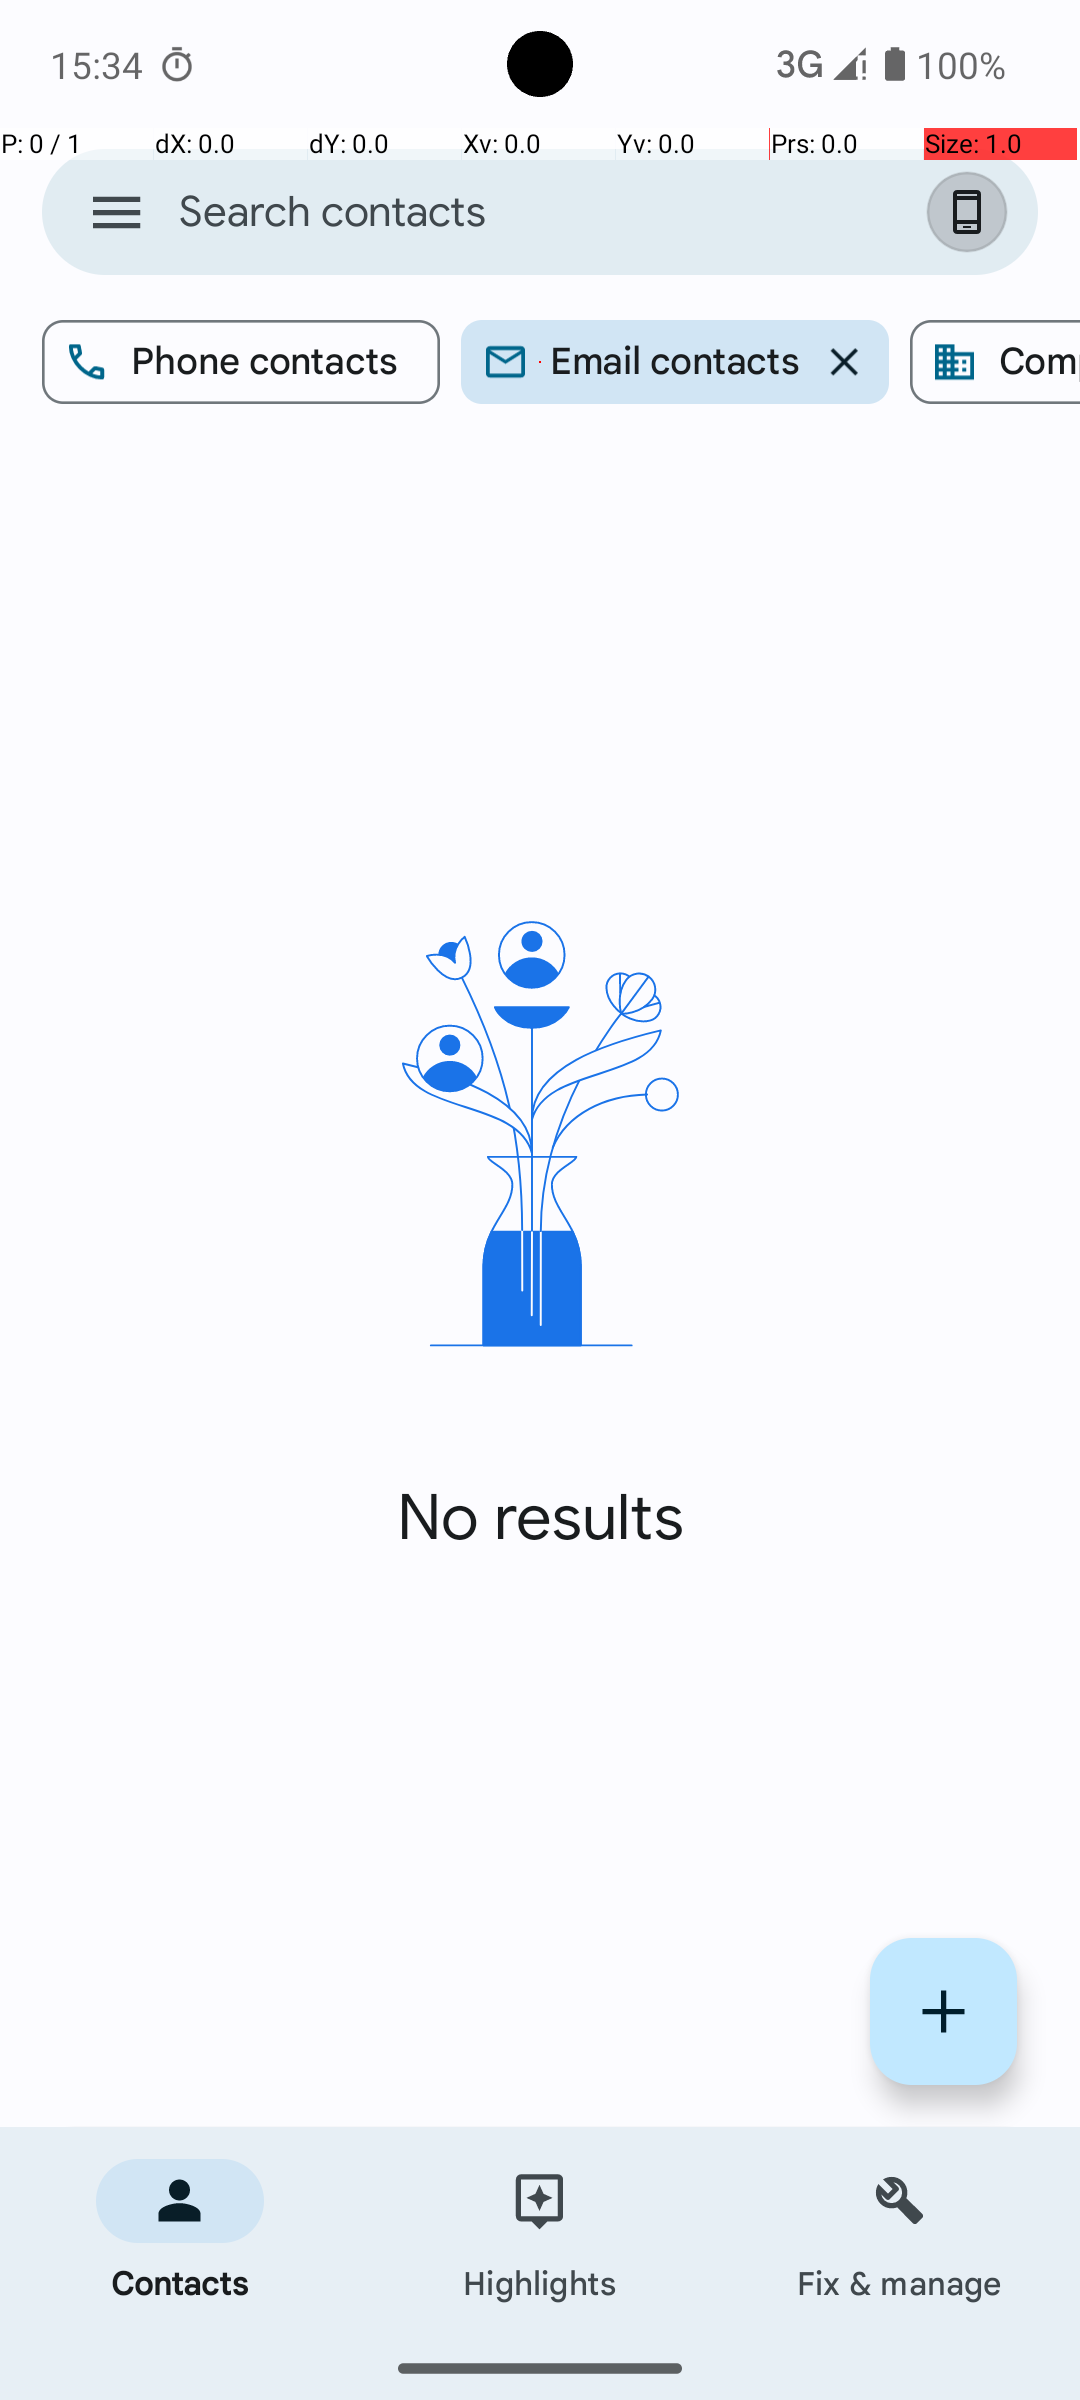  I want to click on Fix & manage, so click(900, 2232).